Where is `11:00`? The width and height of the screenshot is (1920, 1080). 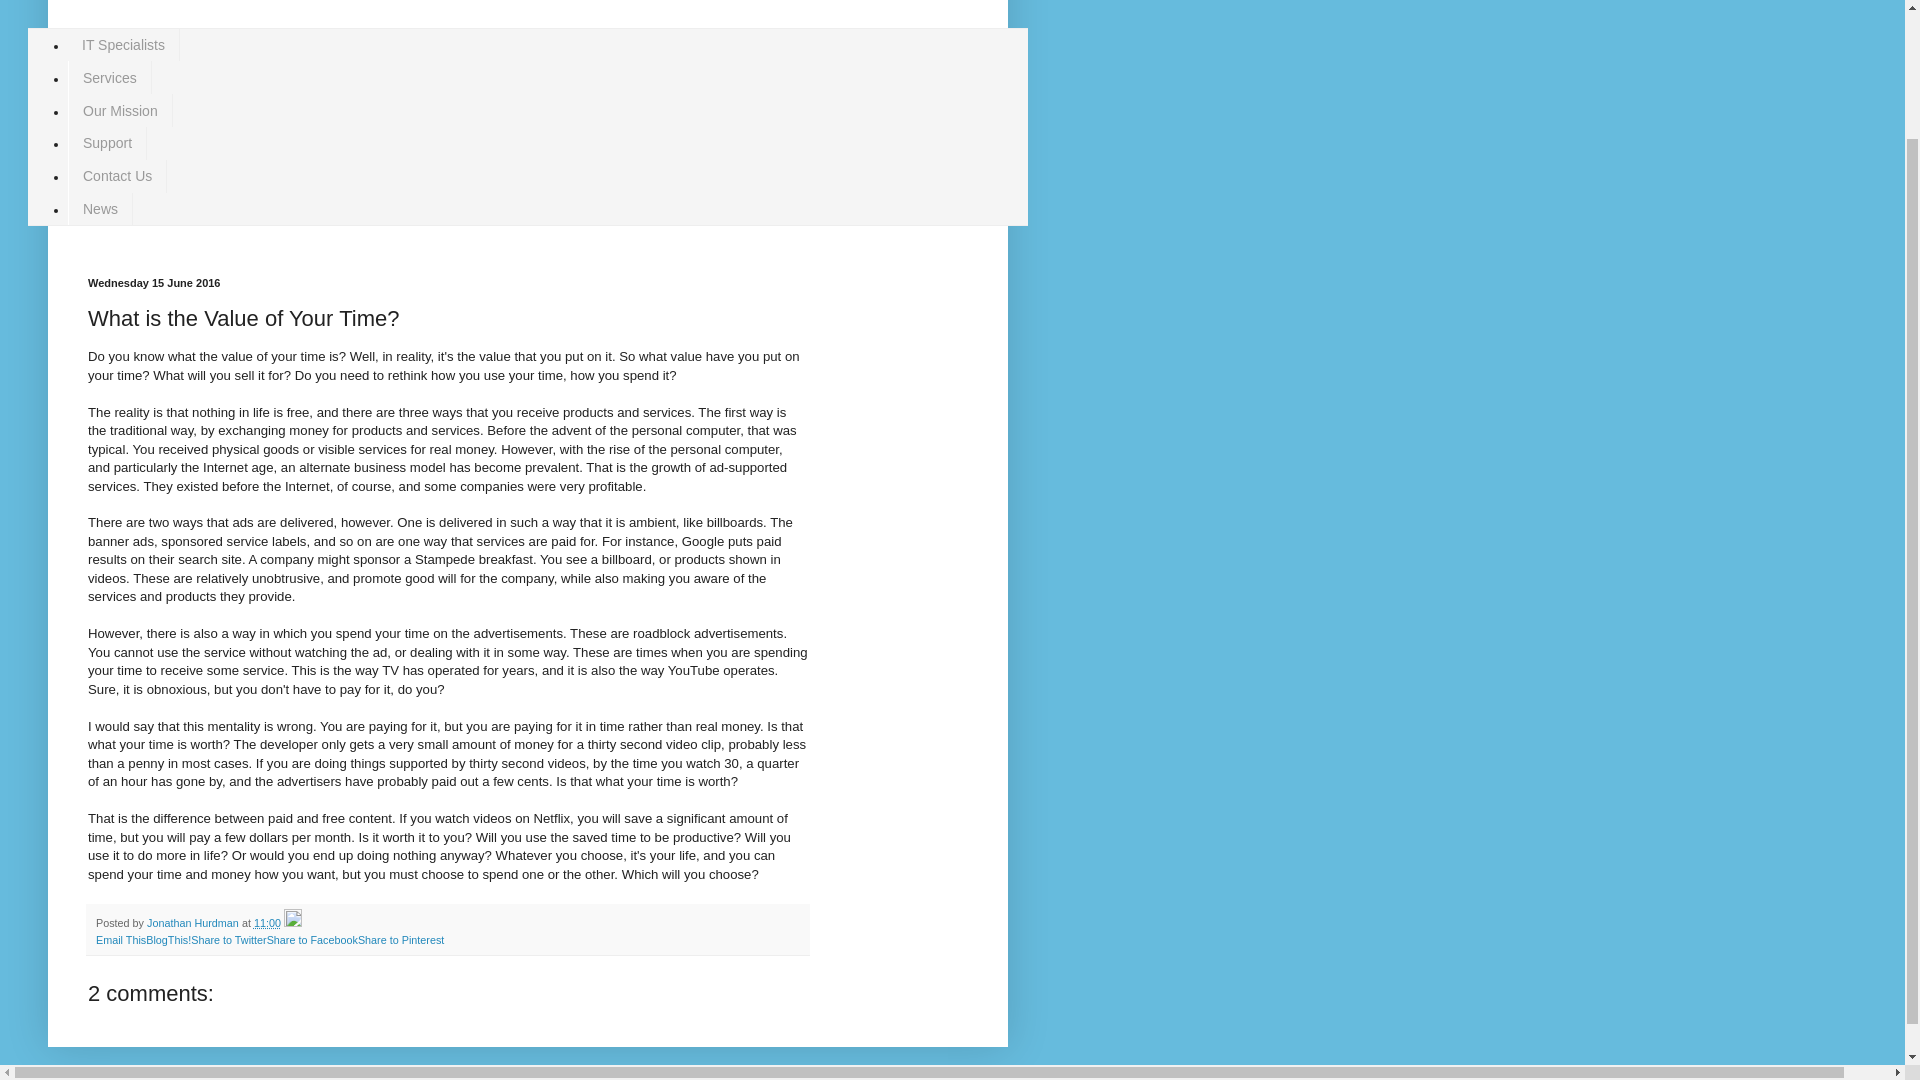 11:00 is located at coordinates (266, 922).